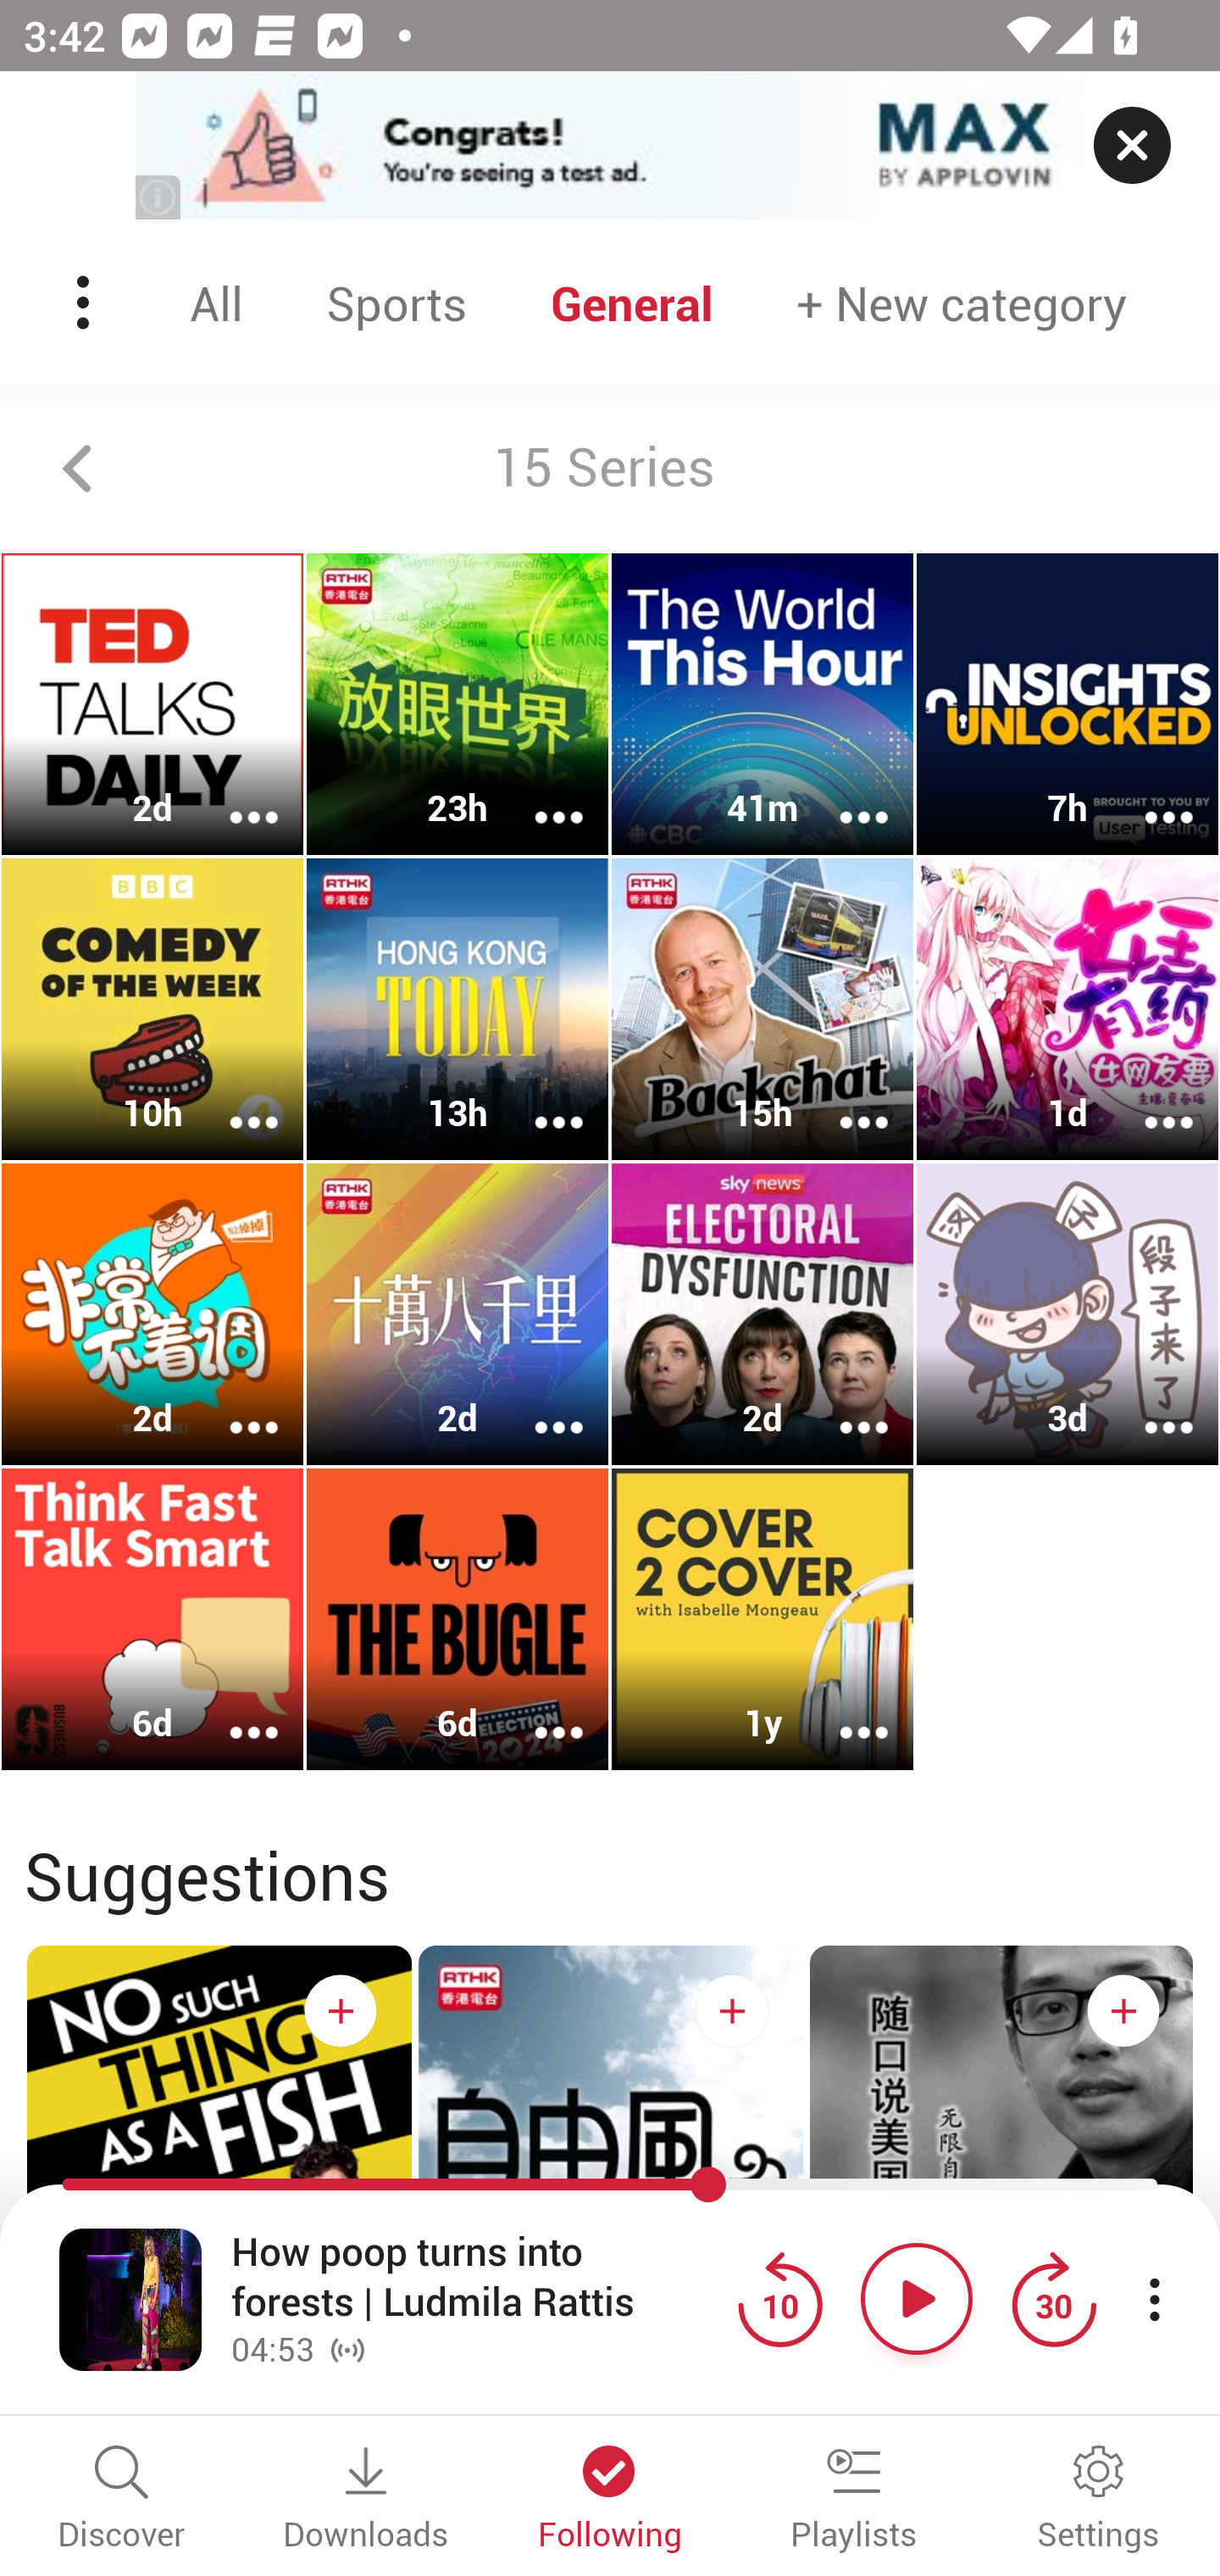  I want to click on More options, so click(842, 1406).